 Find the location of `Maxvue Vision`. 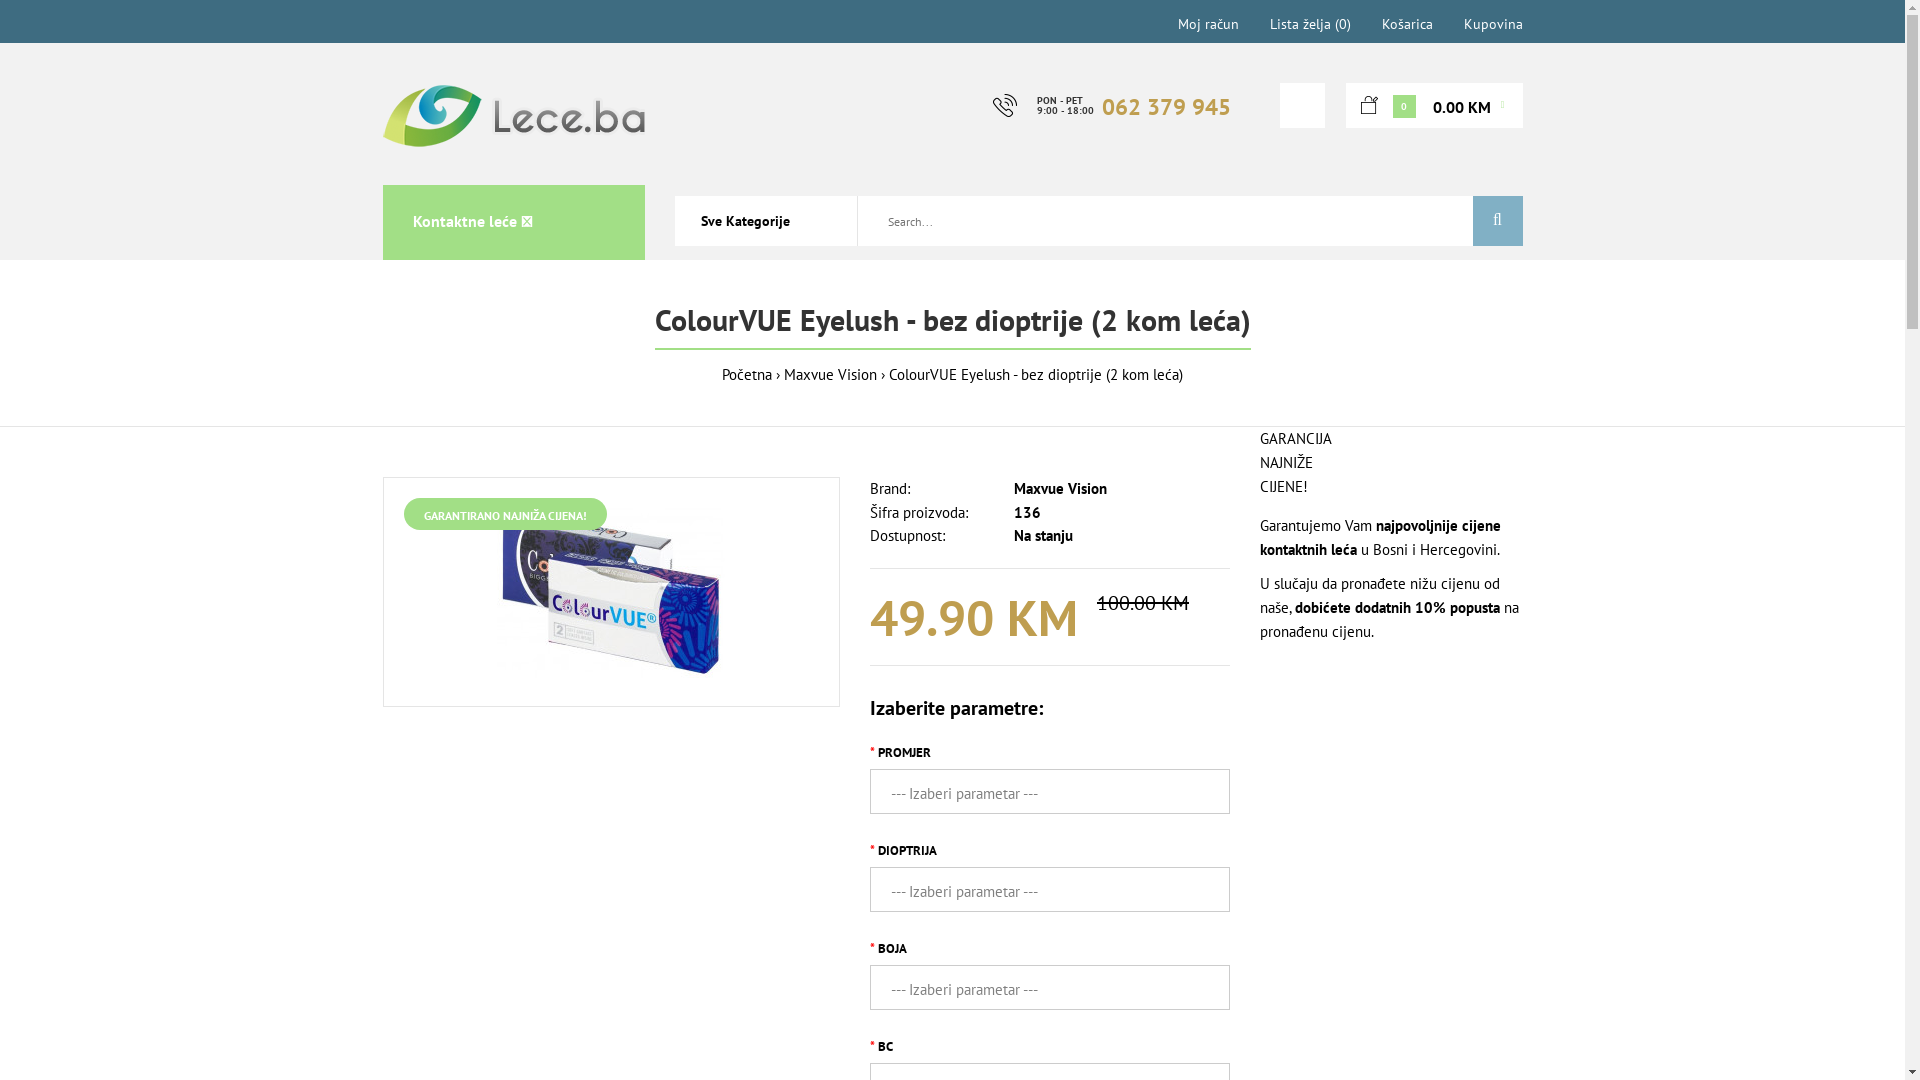

Maxvue Vision is located at coordinates (830, 374).